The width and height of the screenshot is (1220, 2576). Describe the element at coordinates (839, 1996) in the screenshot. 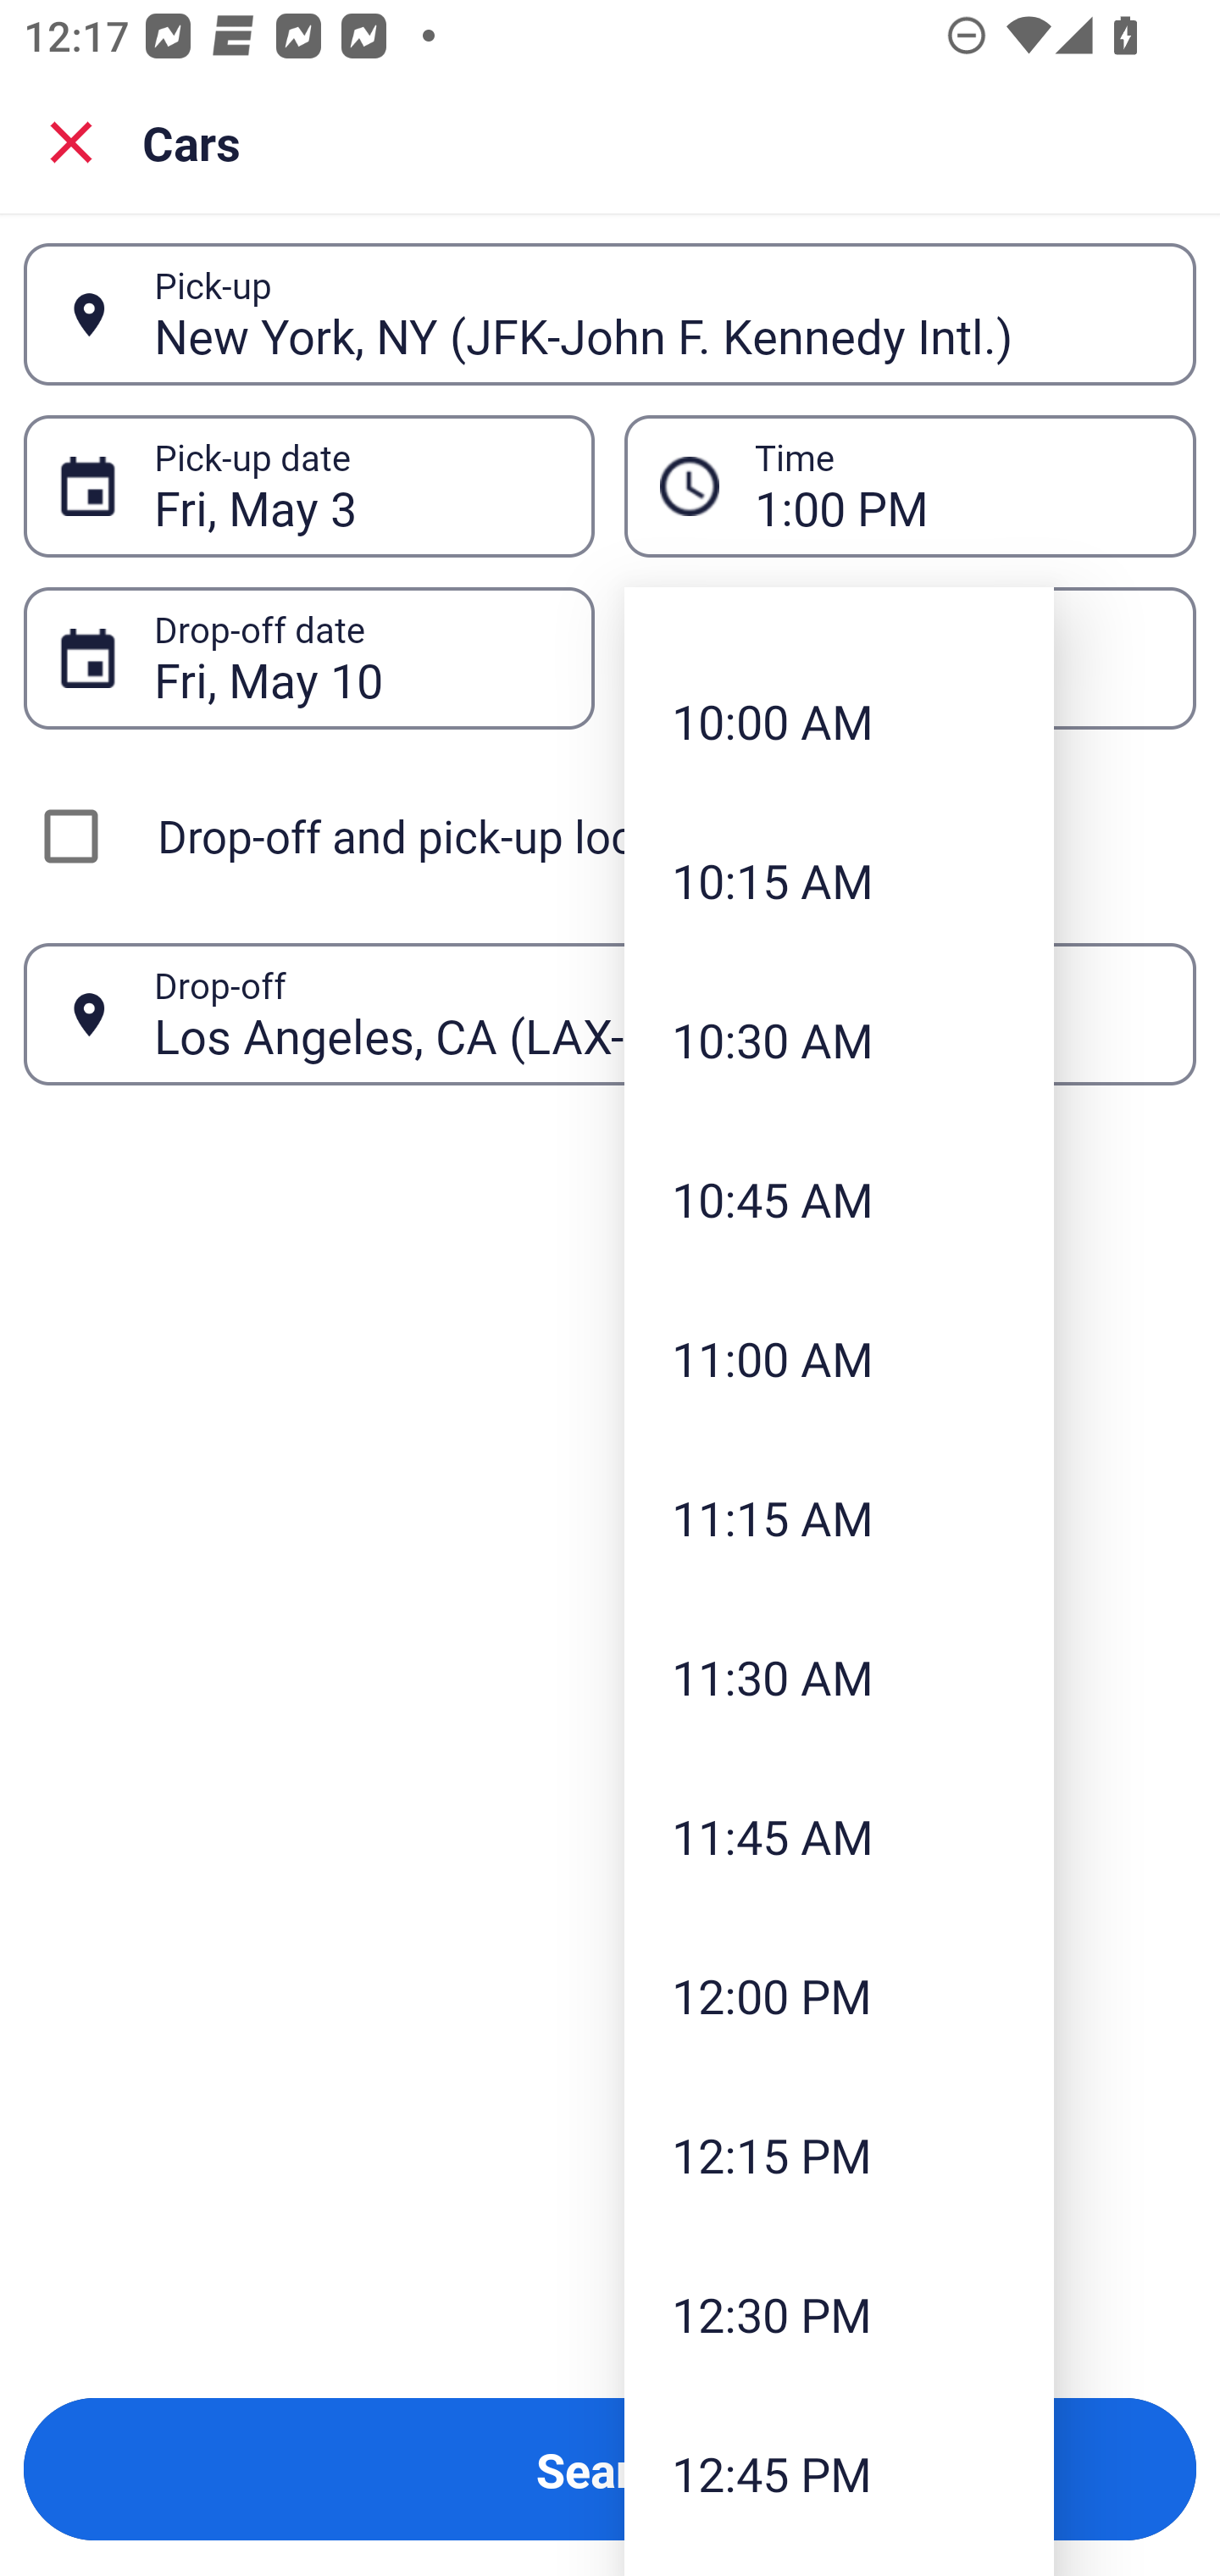

I see `12:00 PM` at that location.